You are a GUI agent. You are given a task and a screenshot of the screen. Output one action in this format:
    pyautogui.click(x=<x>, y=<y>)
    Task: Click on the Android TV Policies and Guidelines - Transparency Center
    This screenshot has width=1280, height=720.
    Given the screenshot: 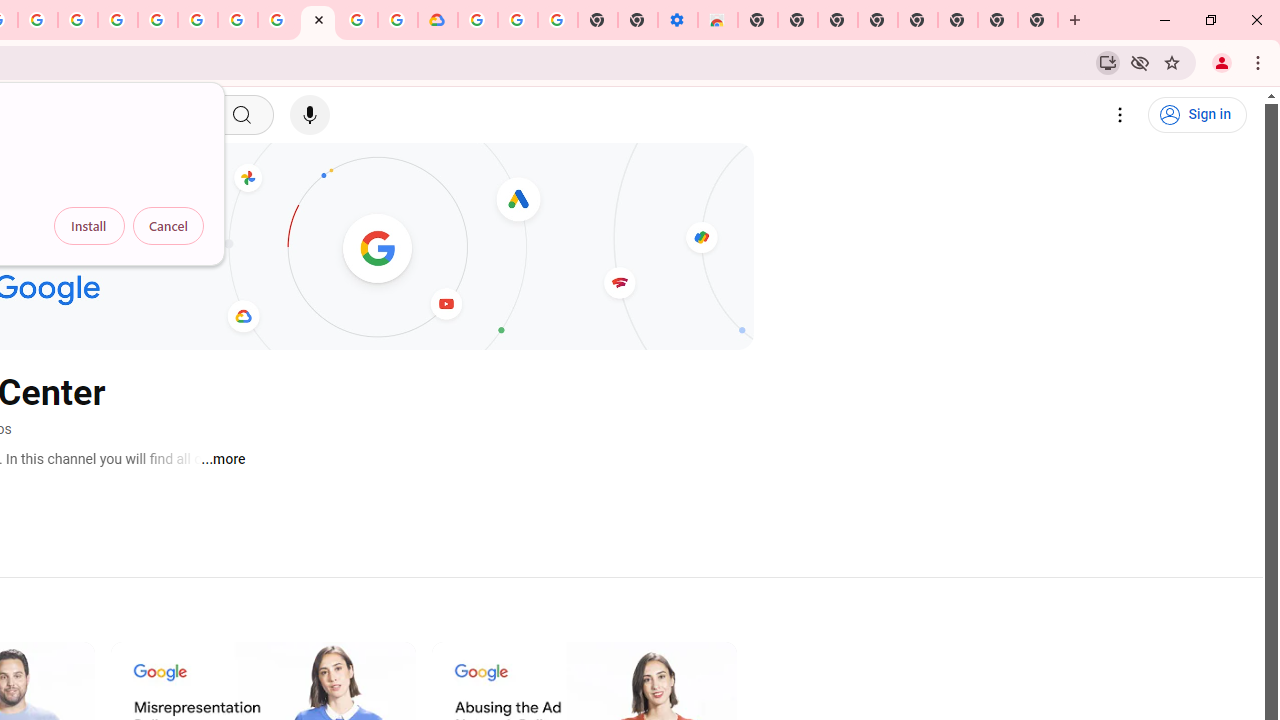 What is the action you would take?
    pyautogui.click(x=278, y=20)
    